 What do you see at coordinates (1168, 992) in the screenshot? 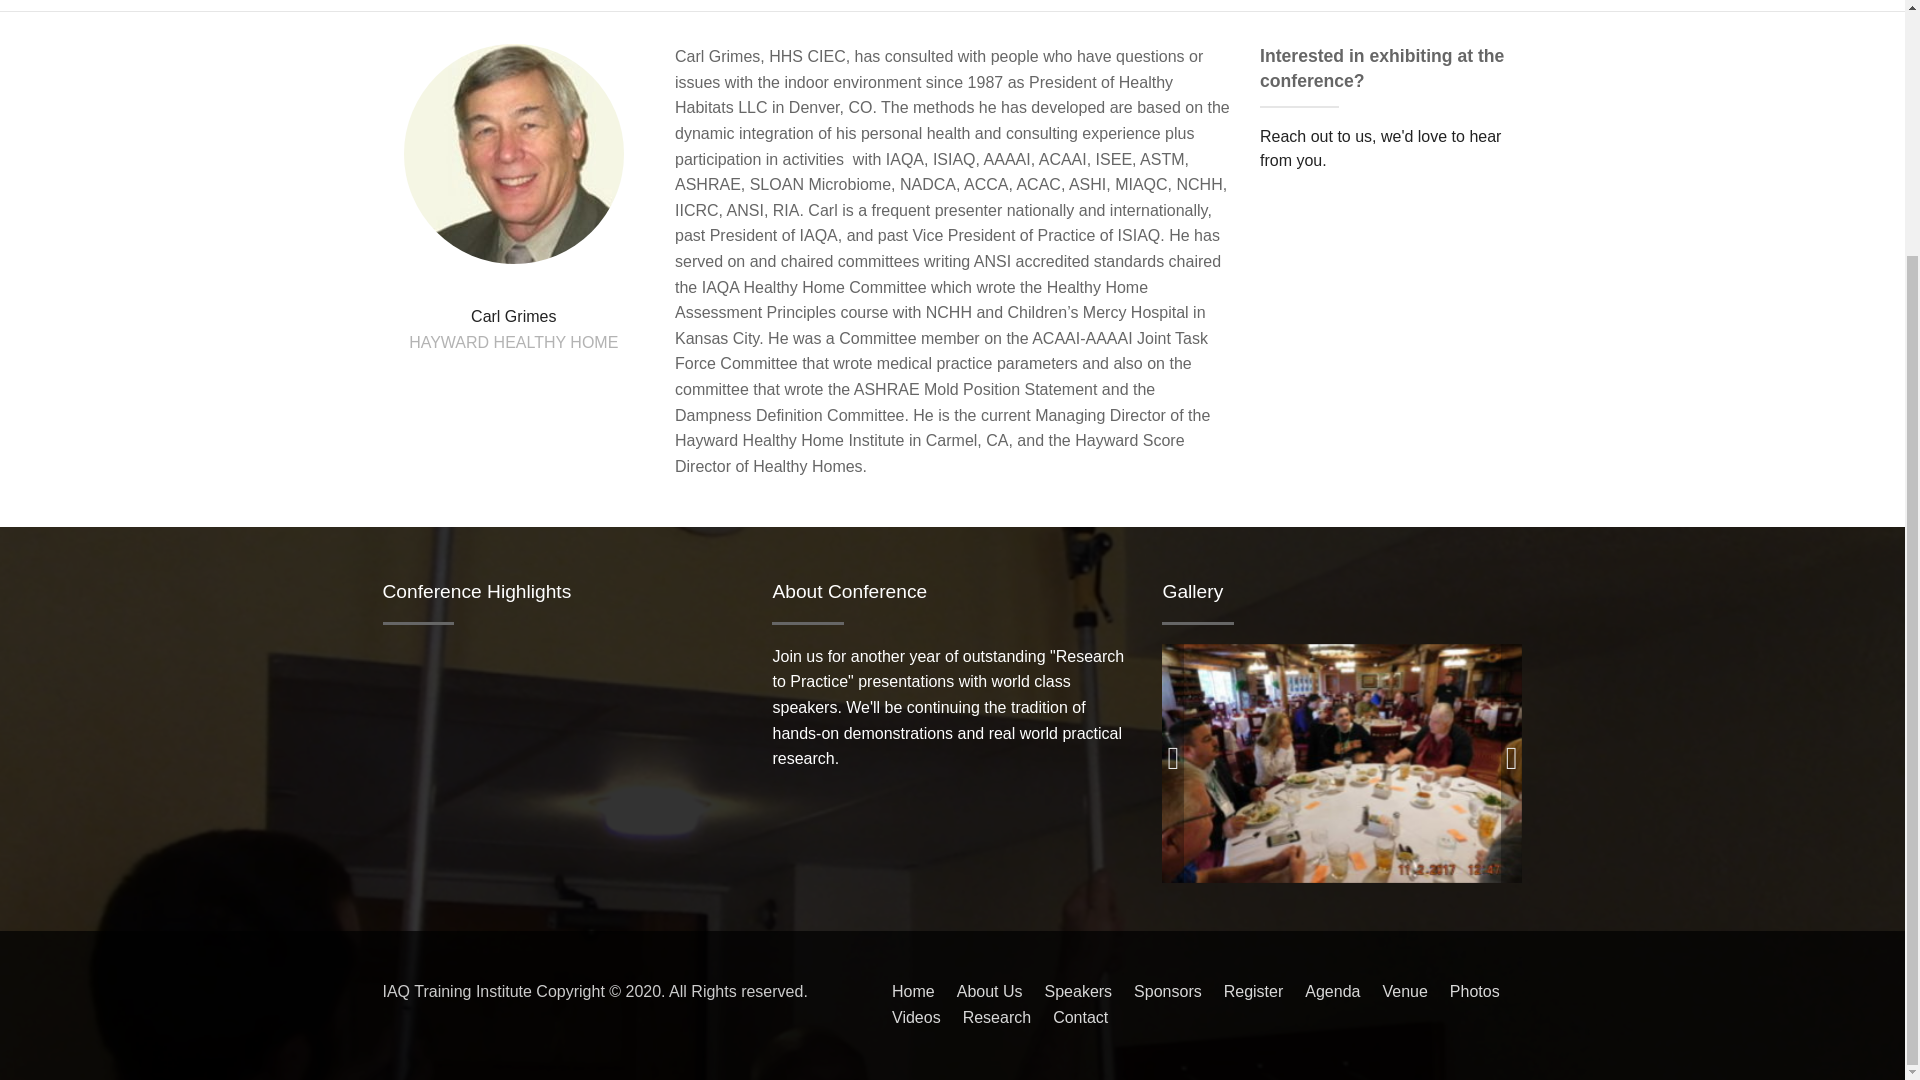
I see `Sponsors` at bounding box center [1168, 992].